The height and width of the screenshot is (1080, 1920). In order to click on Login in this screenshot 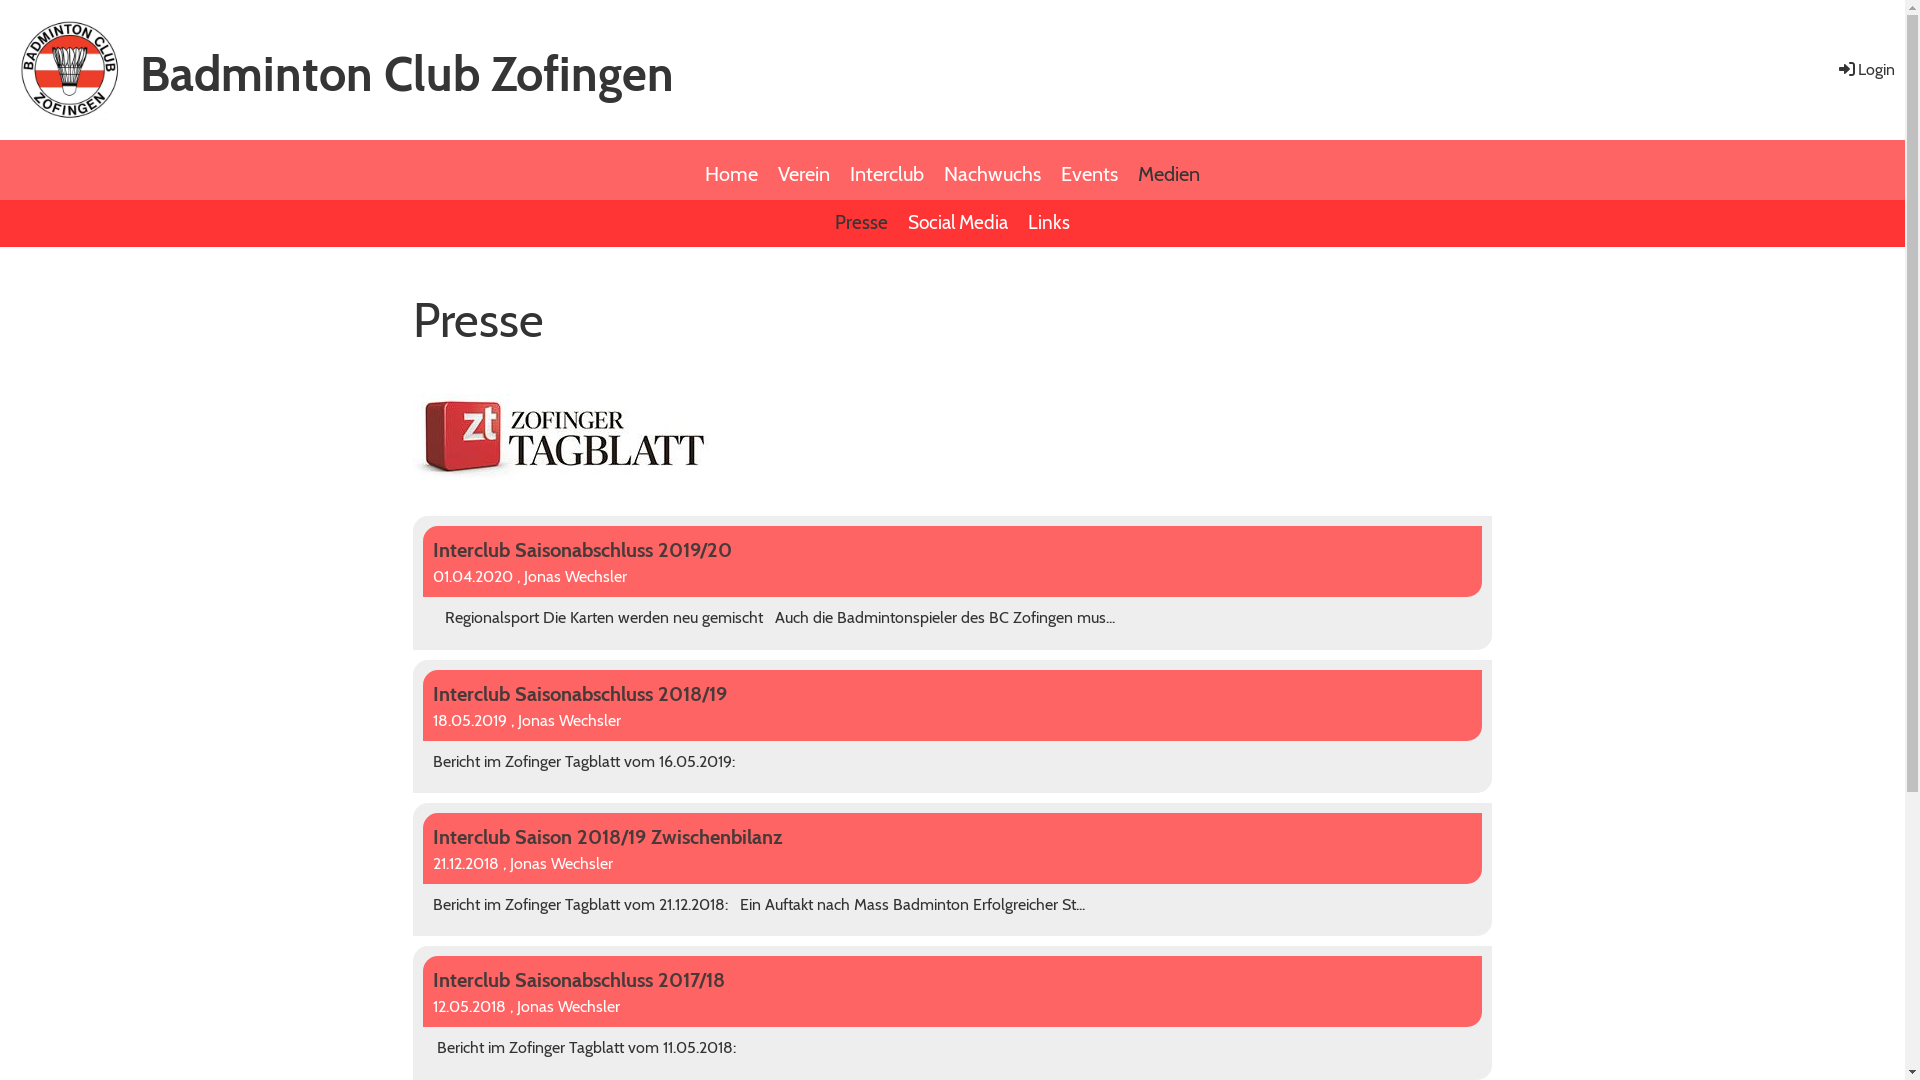, I will do `click(1866, 70)`.